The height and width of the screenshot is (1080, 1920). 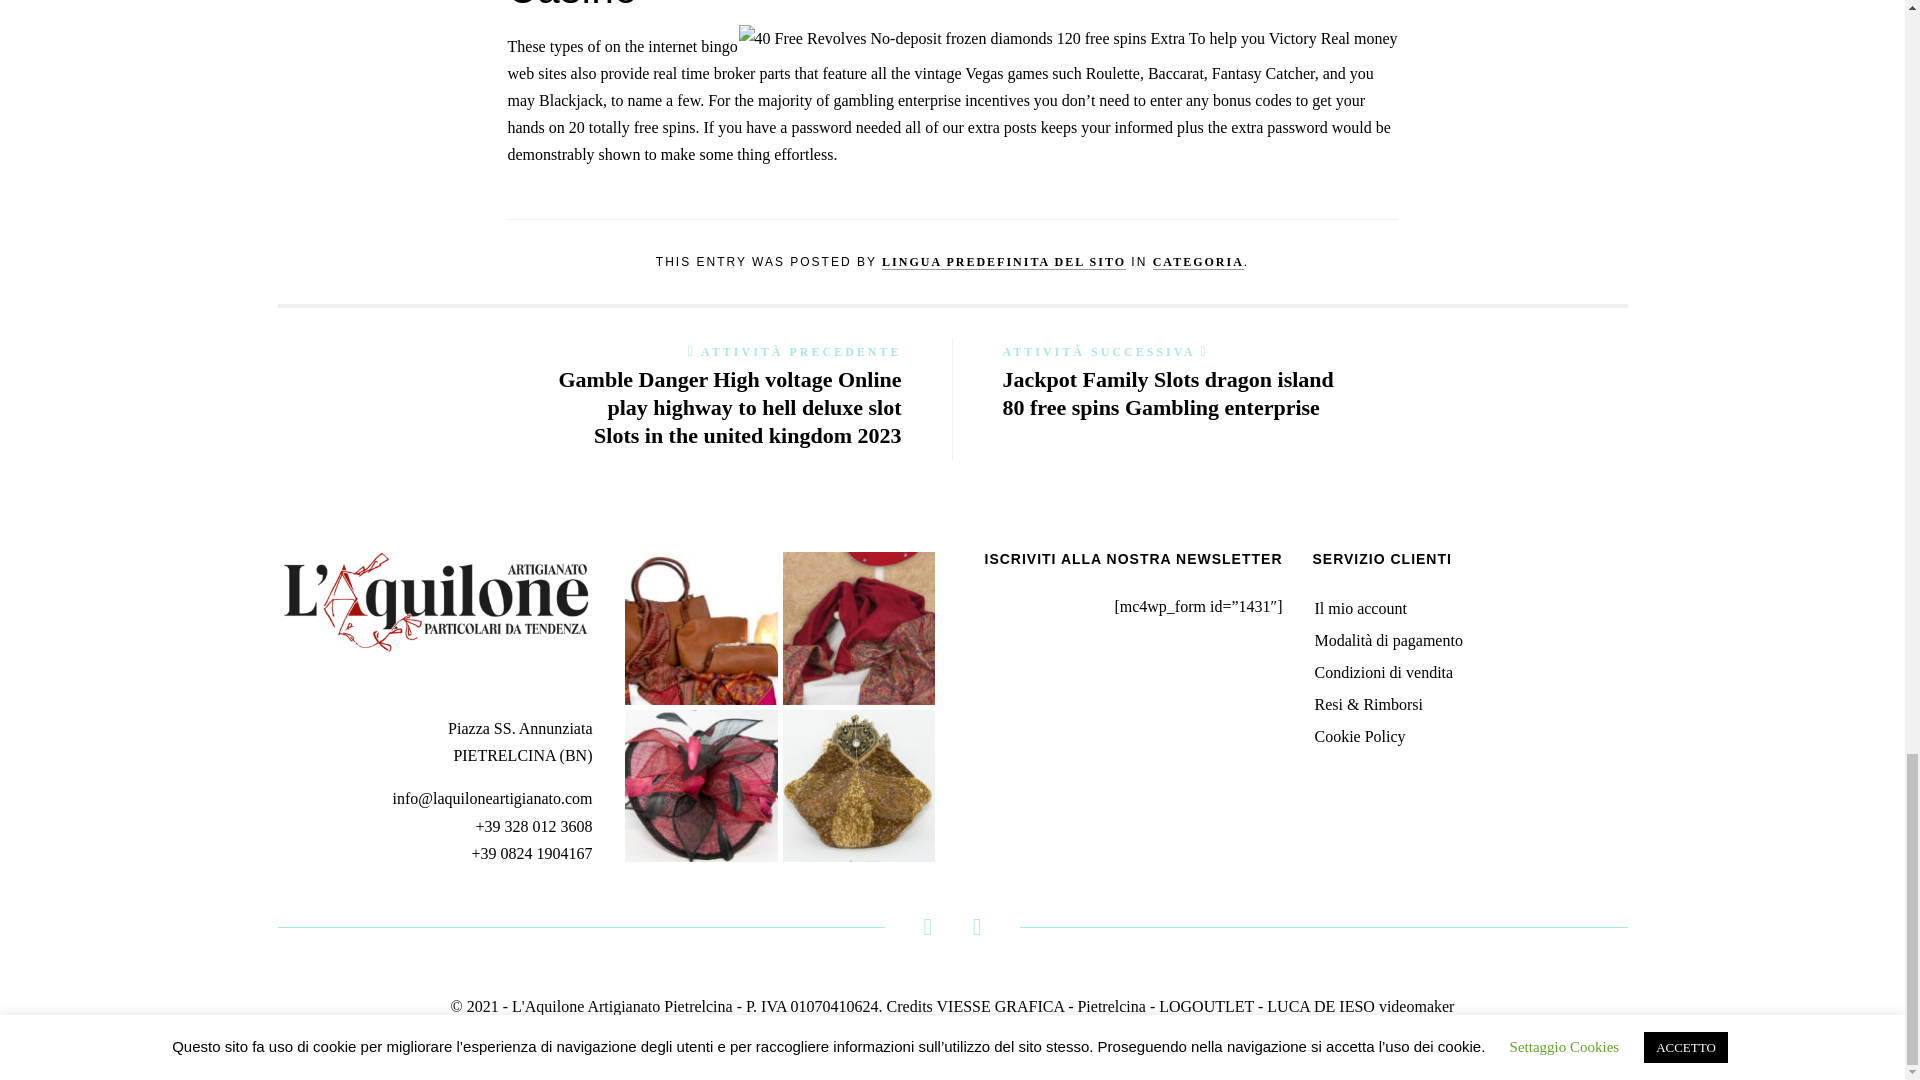 What do you see at coordinates (1383, 672) in the screenshot?
I see `Condizioni di vendita` at bounding box center [1383, 672].